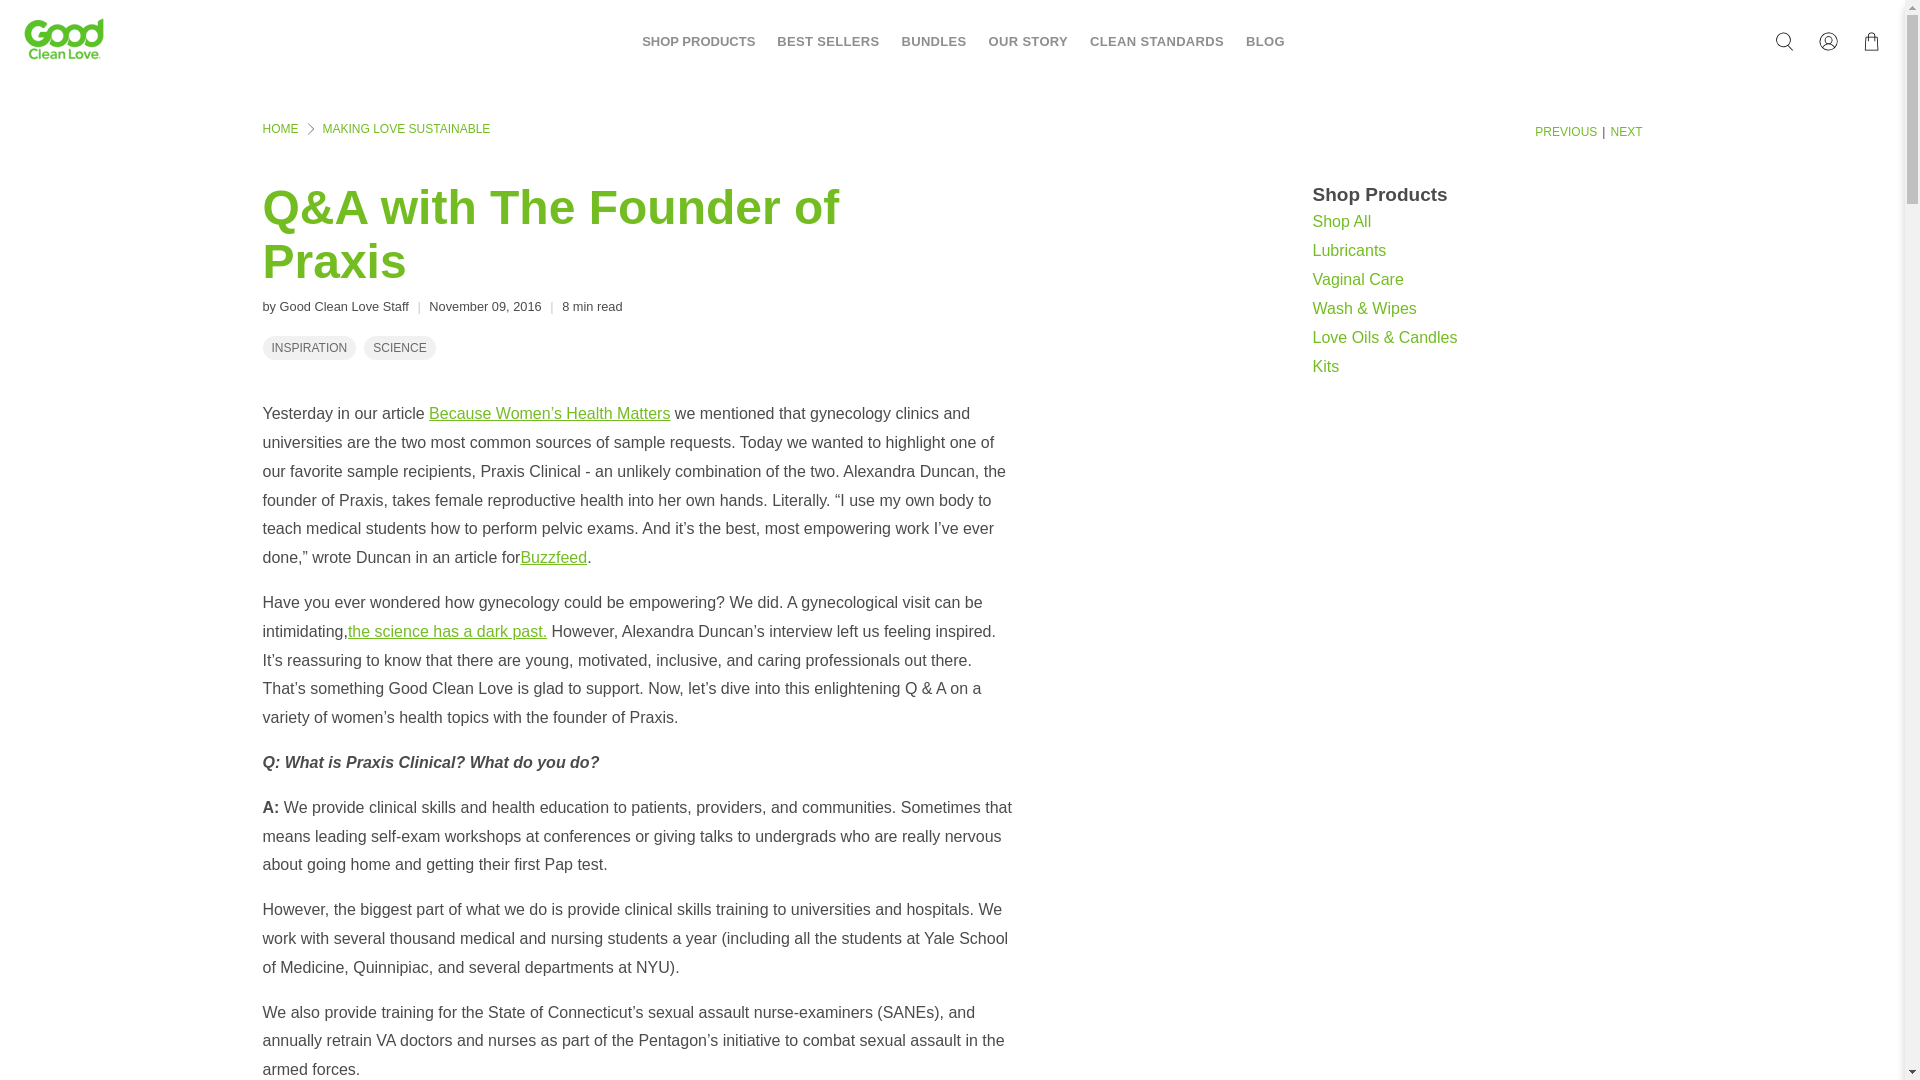 The image size is (1920, 1080). Describe the element at coordinates (687, 42) in the screenshot. I see `SHOP PRODUCTS` at that location.